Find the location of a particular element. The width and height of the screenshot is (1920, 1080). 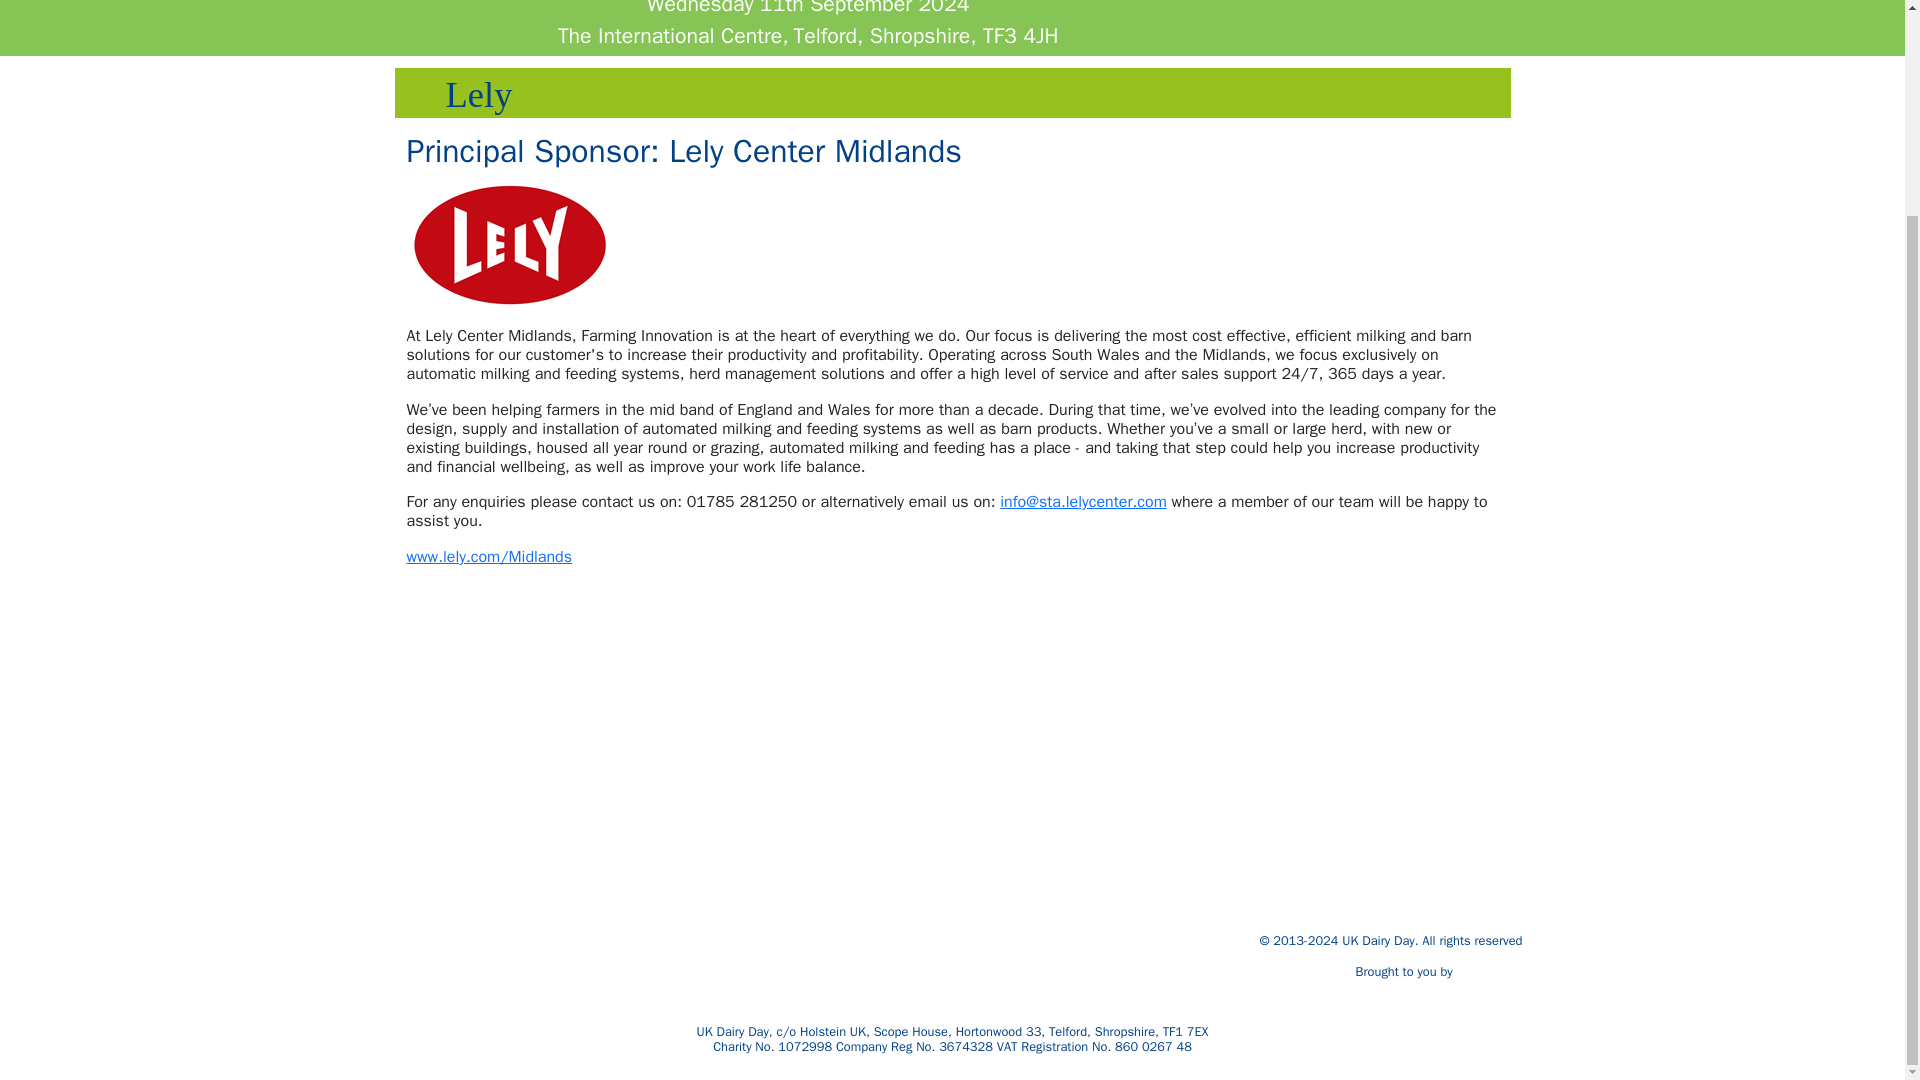

Gallery is located at coordinates (644, 938).